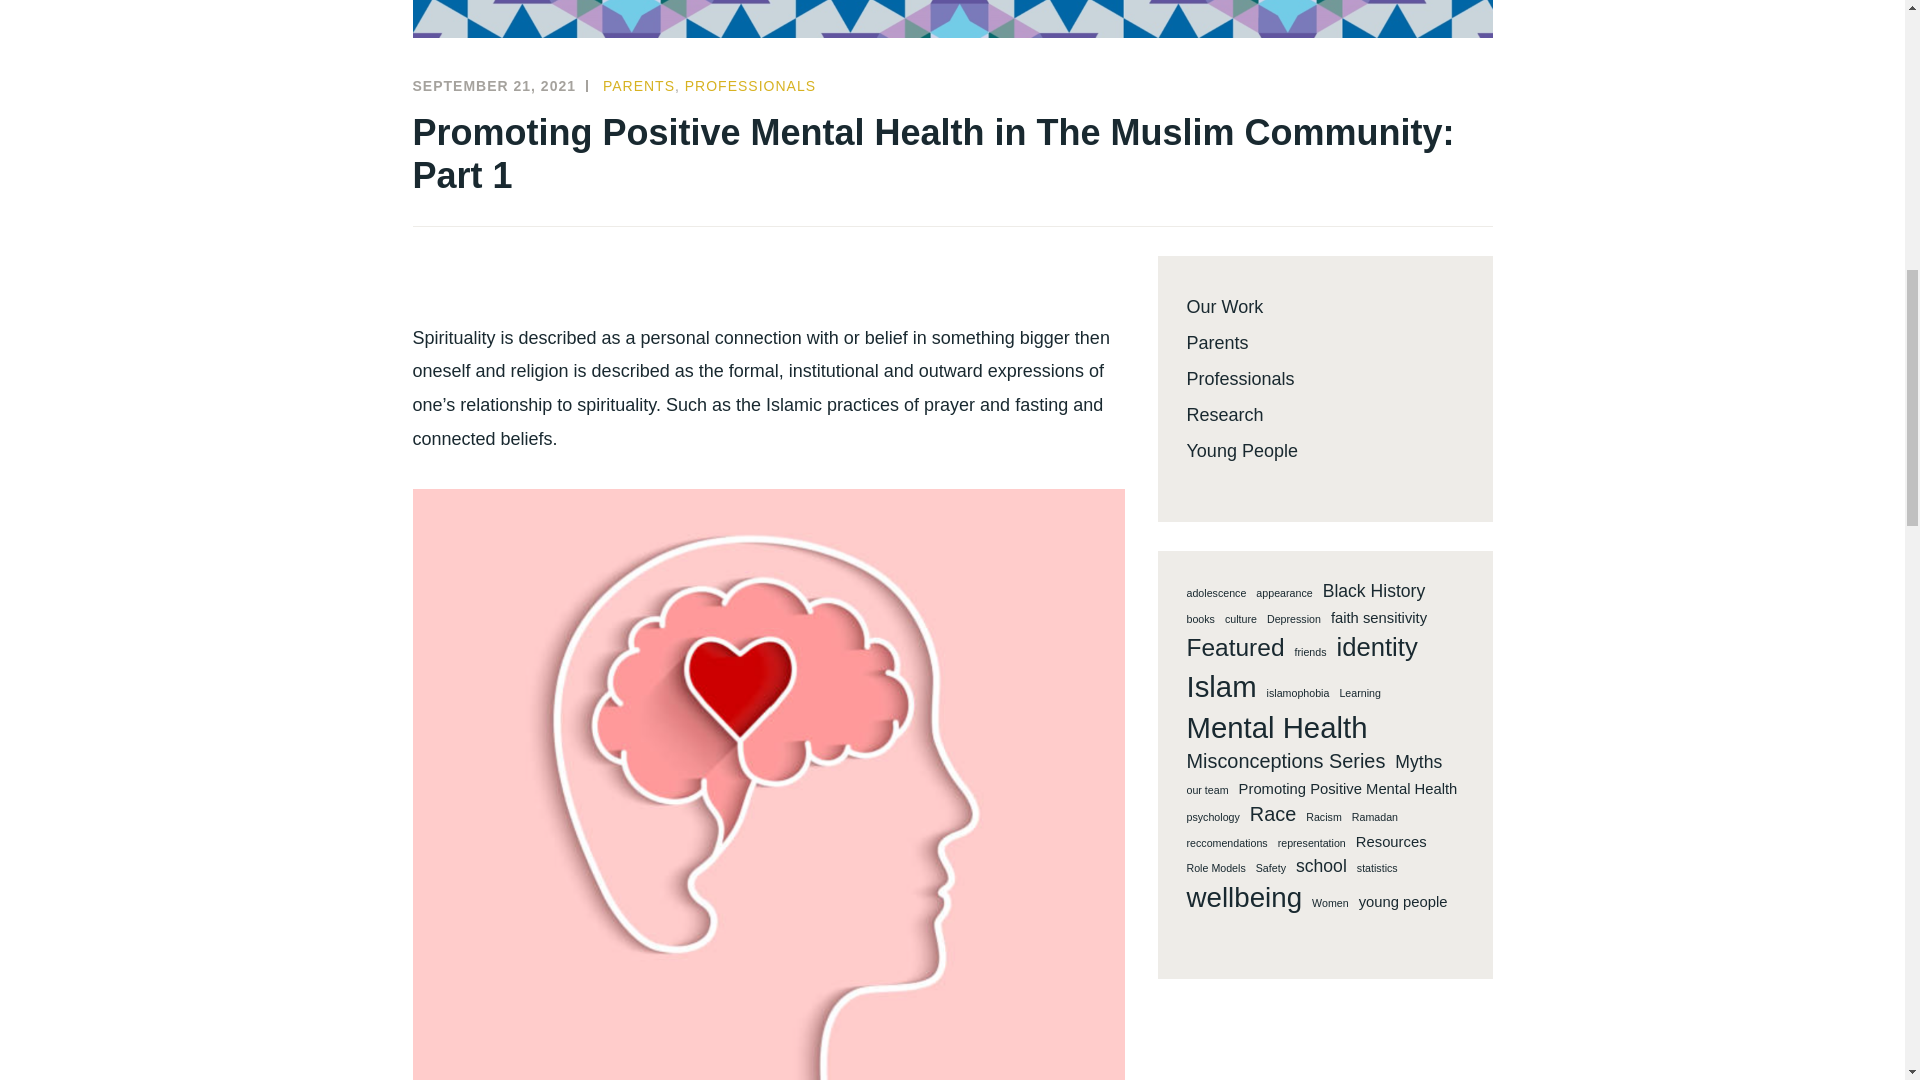 Image resolution: width=1920 pixels, height=1080 pixels. Describe the element at coordinates (1217, 342) in the screenshot. I see `Parents` at that location.